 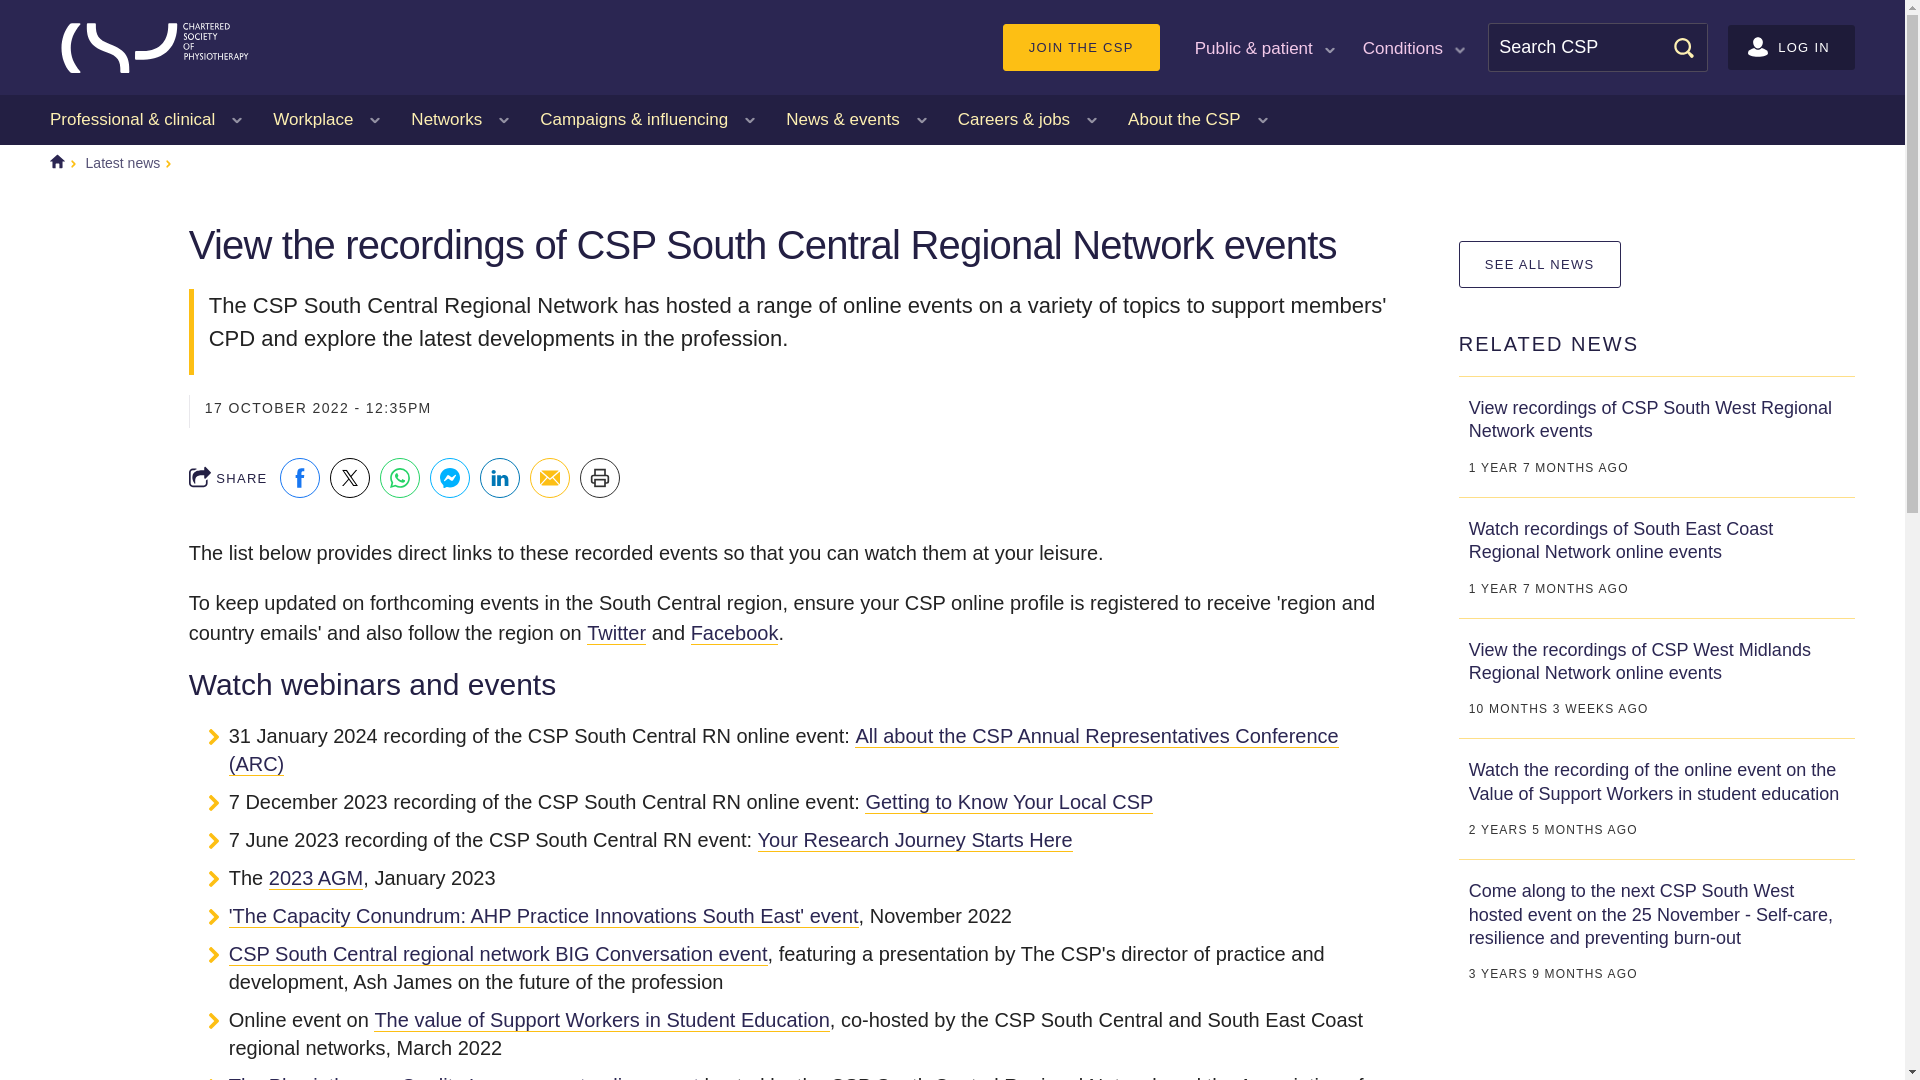 What do you see at coordinates (1412, 46) in the screenshot?
I see `Conditions` at bounding box center [1412, 46].